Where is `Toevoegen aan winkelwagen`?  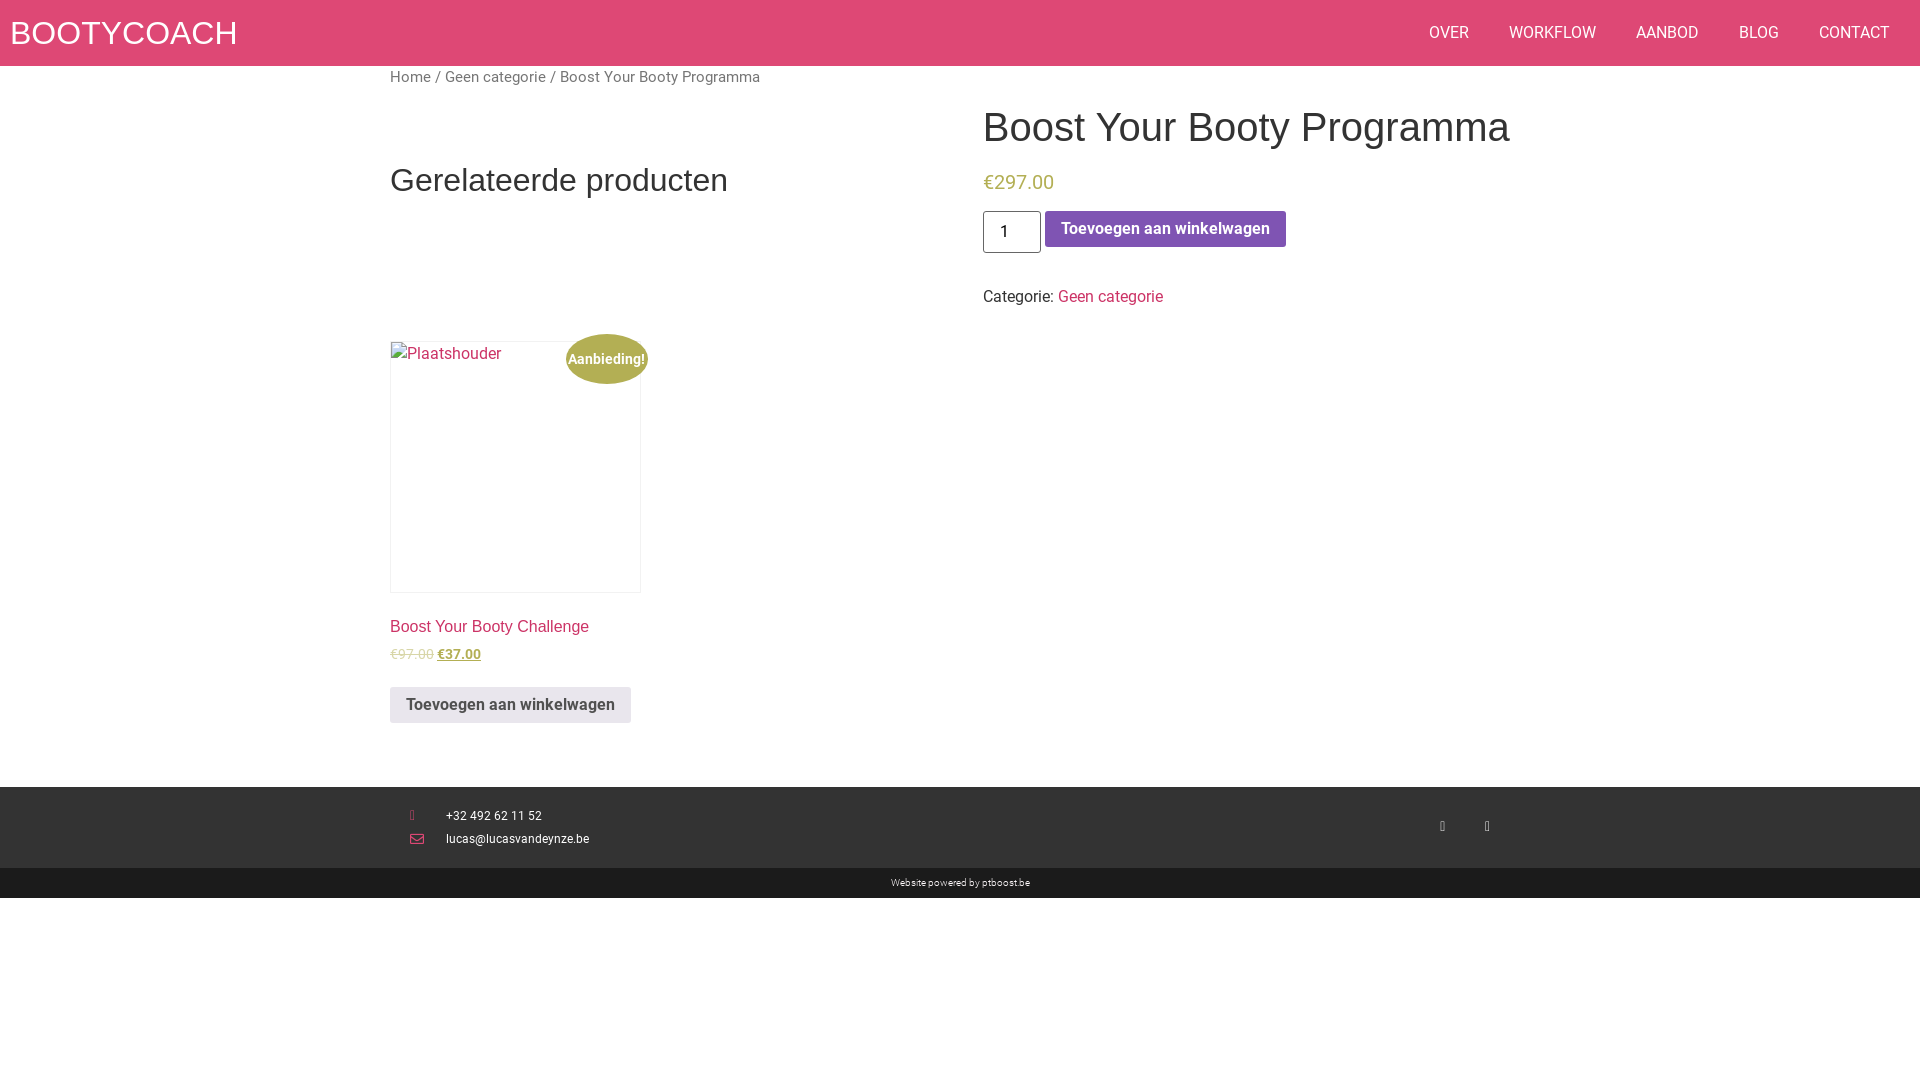 Toevoegen aan winkelwagen is located at coordinates (1166, 229).